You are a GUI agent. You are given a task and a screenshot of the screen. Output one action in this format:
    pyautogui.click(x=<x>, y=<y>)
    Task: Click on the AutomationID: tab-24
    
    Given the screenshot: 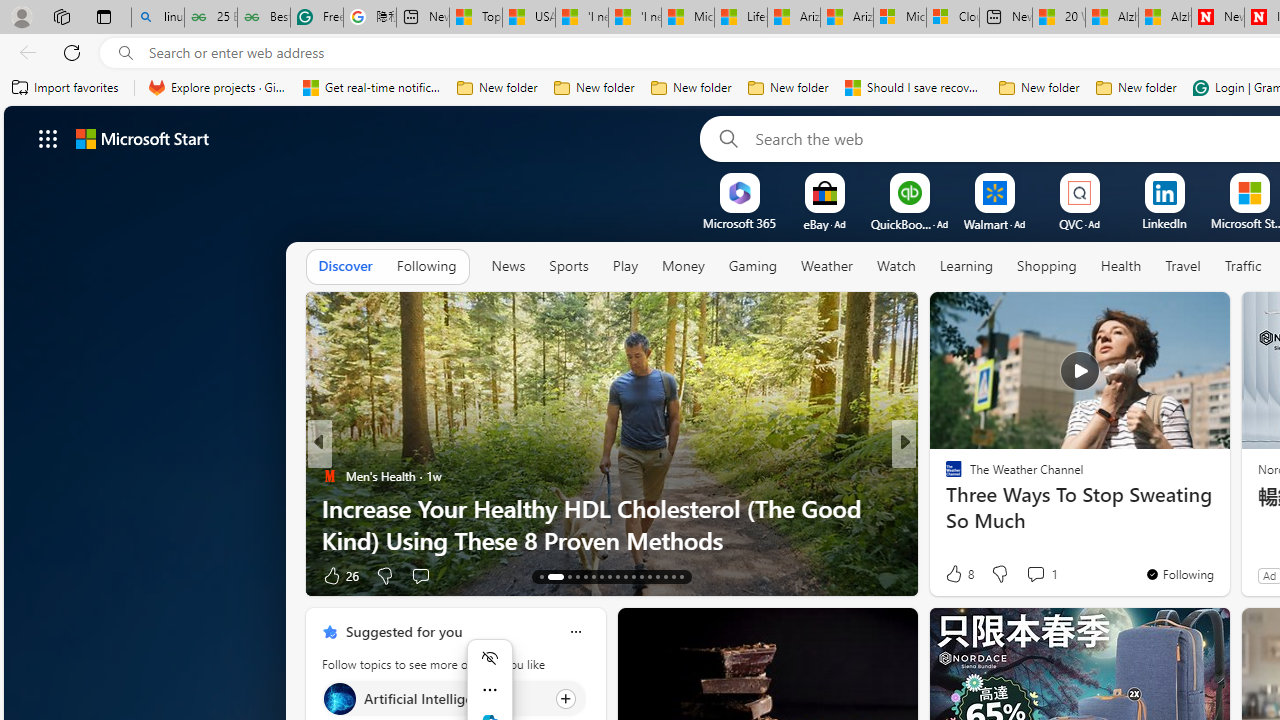 What is the action you would take?
    pyautogui.click(x=642, y=576)
    